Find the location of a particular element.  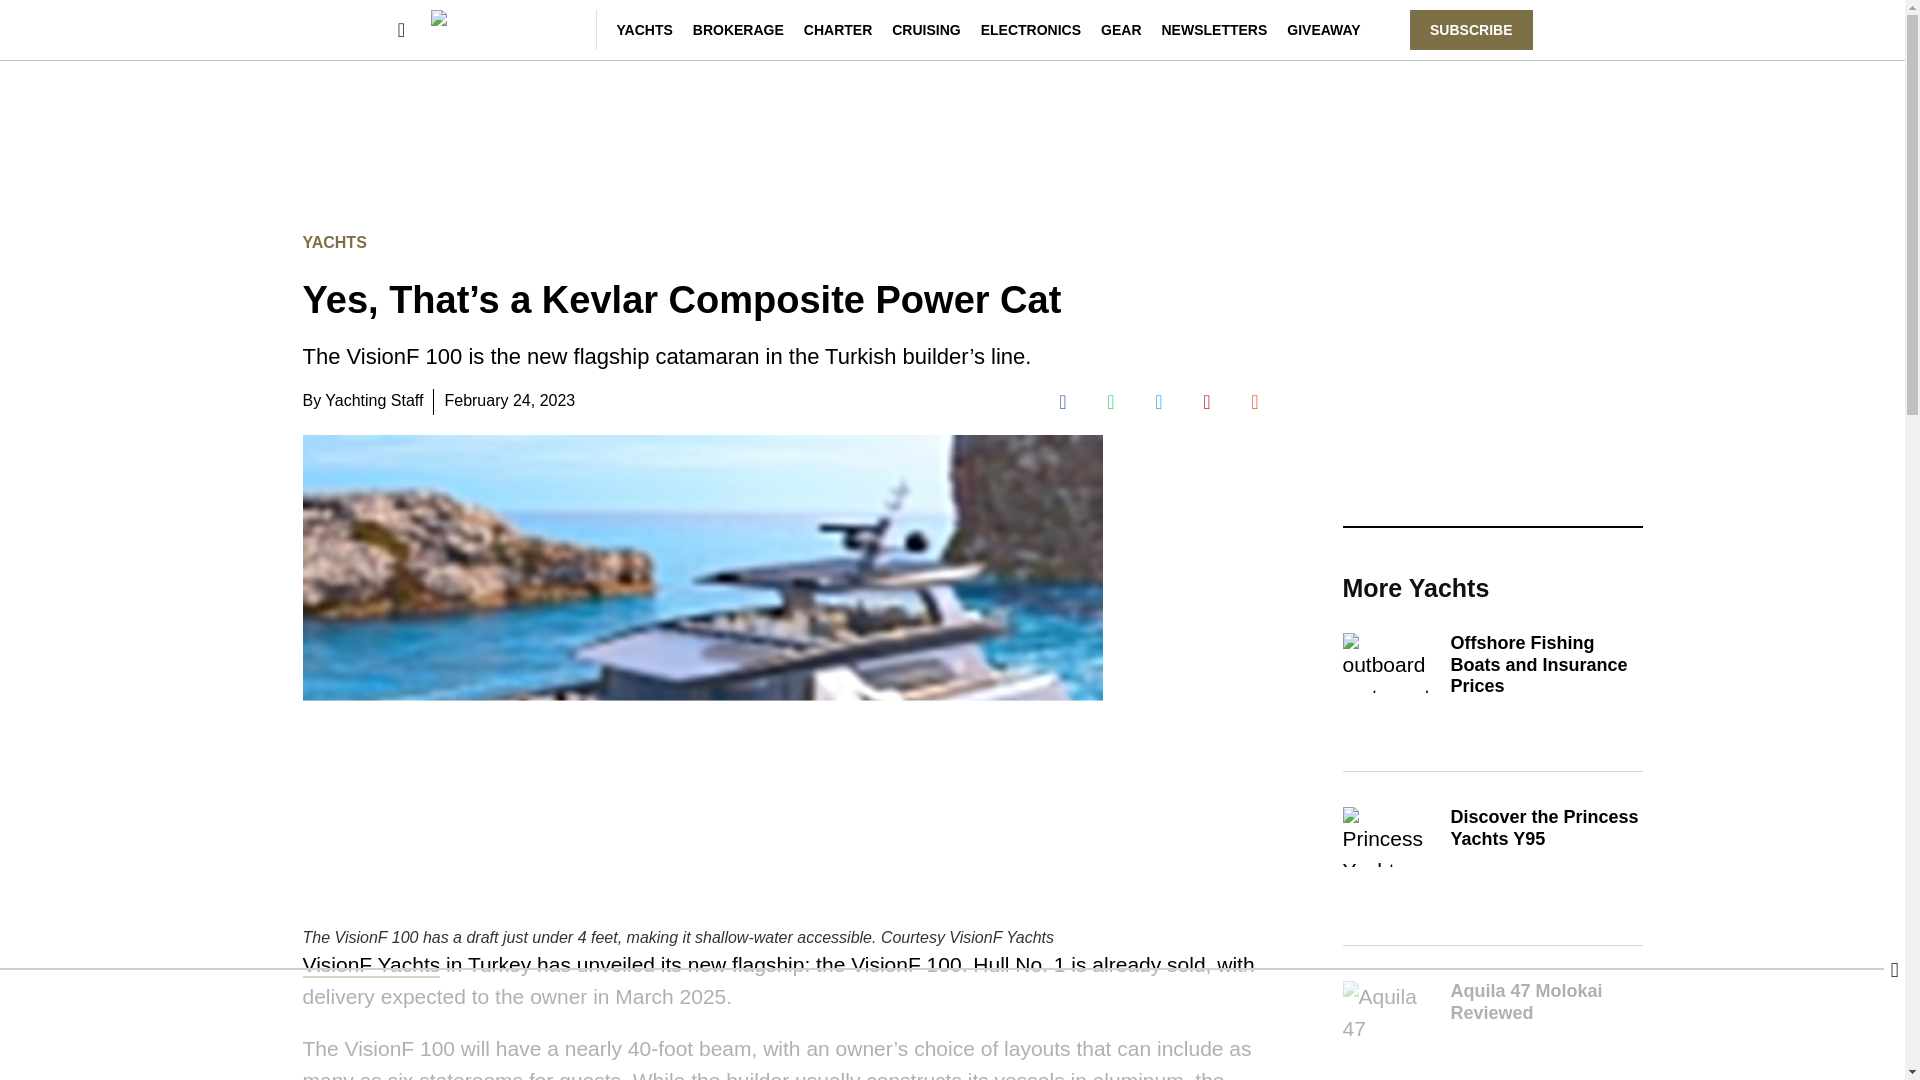

CHARTER is located at coordinates (838, 29).